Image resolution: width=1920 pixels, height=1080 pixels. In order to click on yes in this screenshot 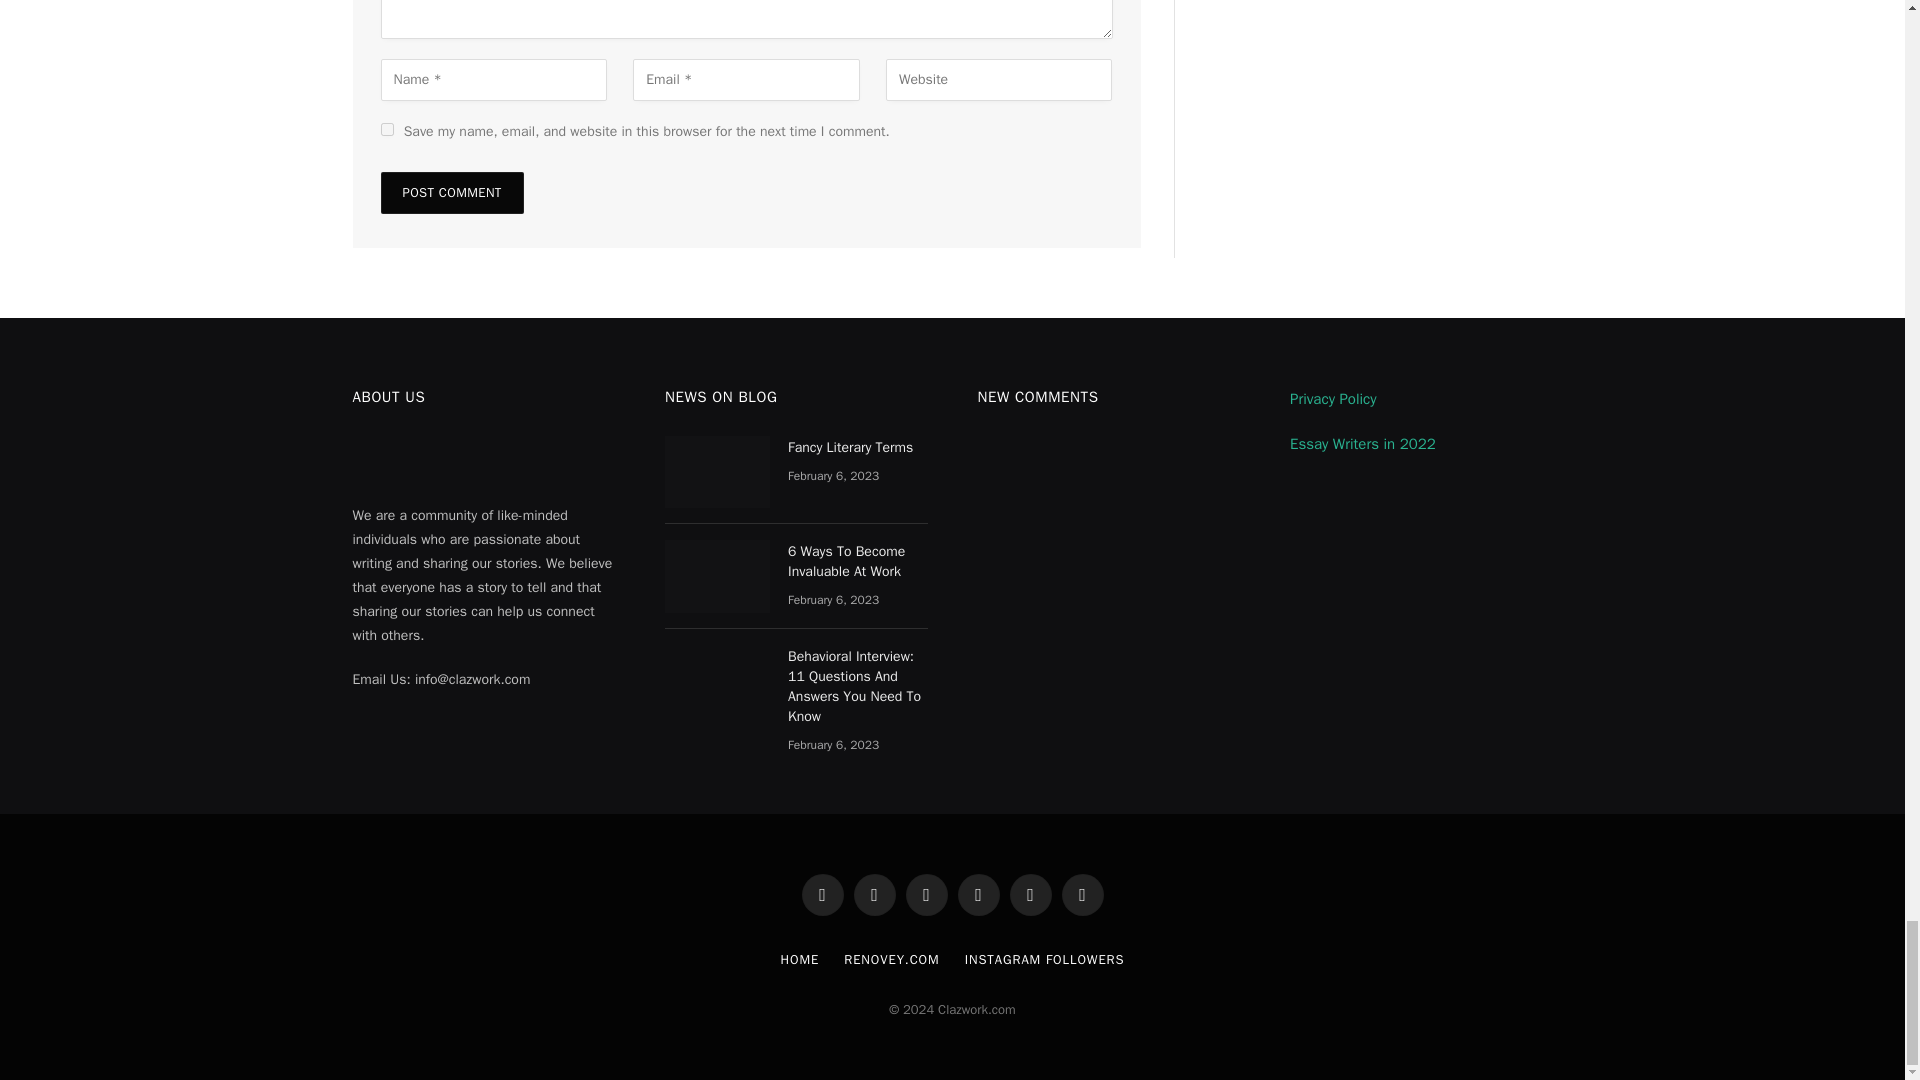, I will do `click(386, 130)`.